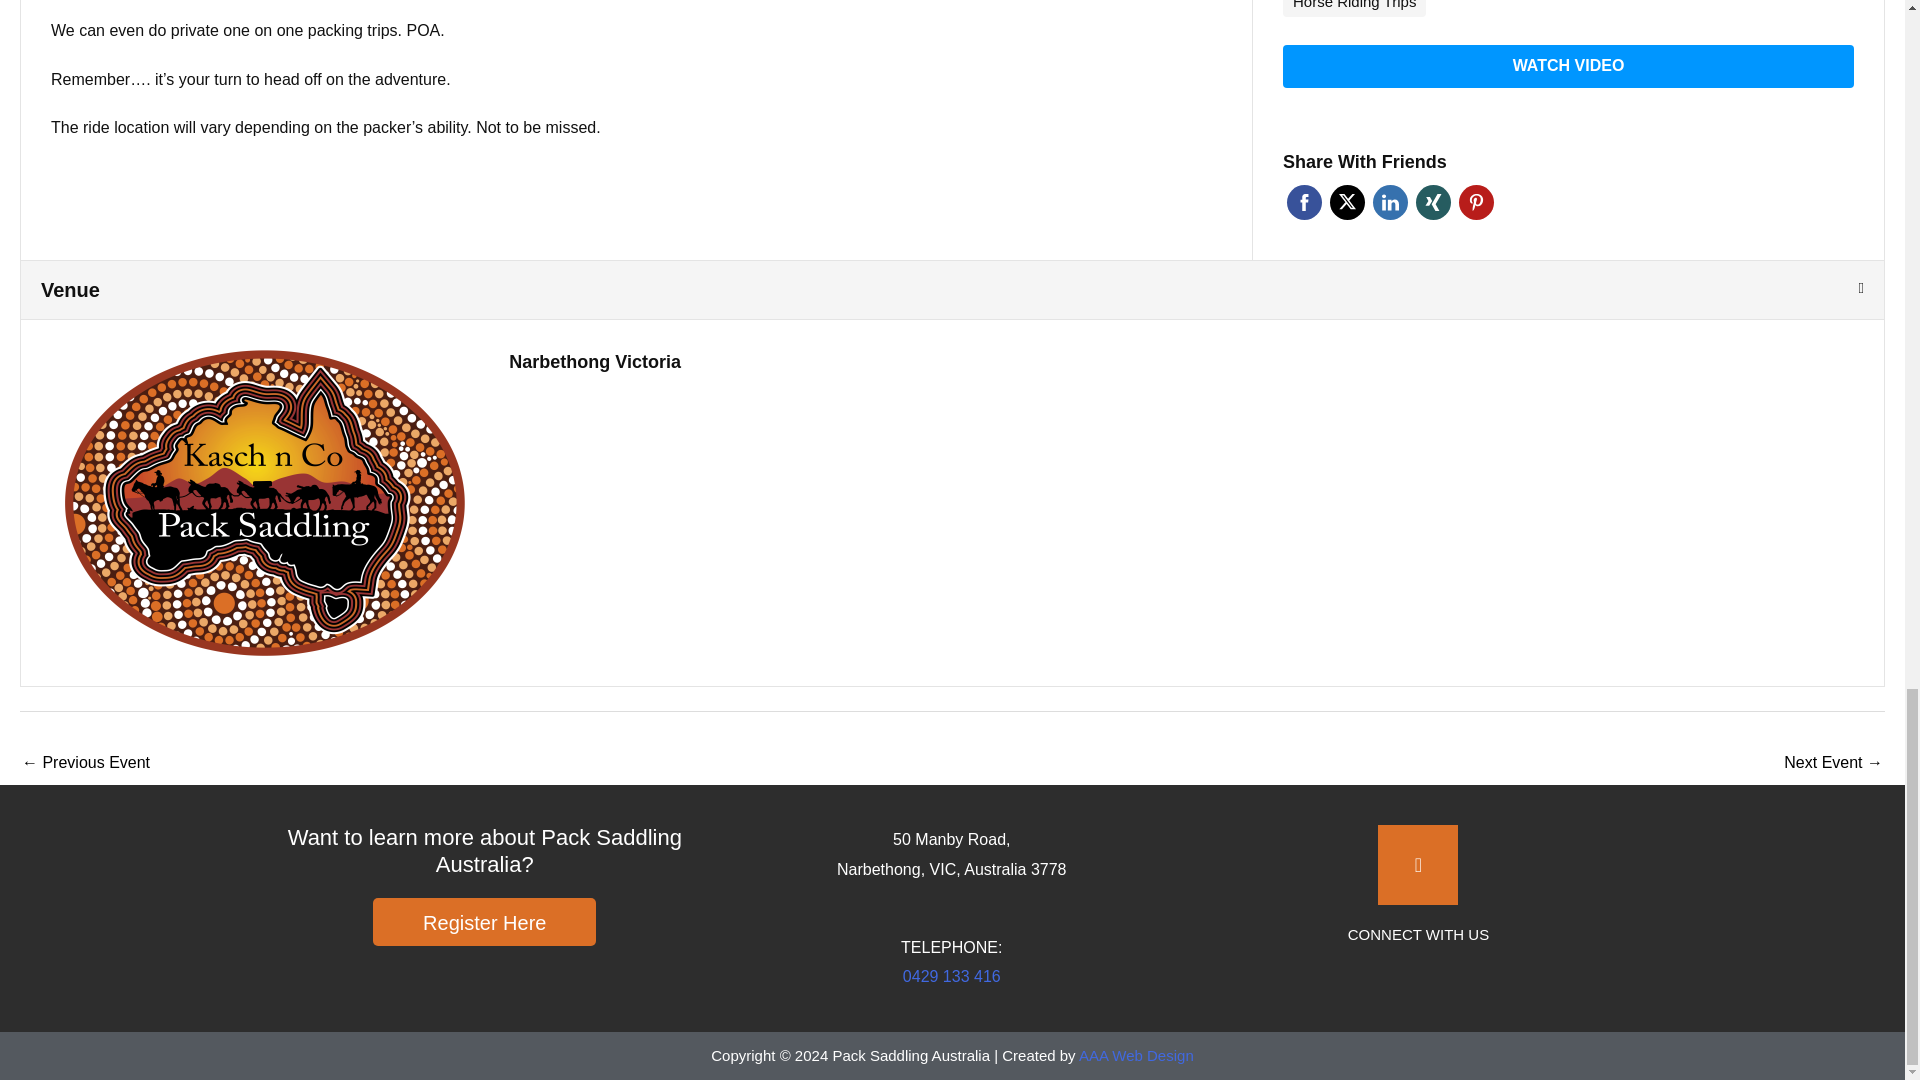 The width and height of the screenshot is (1920, 1080). I want to click on Xing, so click(1434, 202).